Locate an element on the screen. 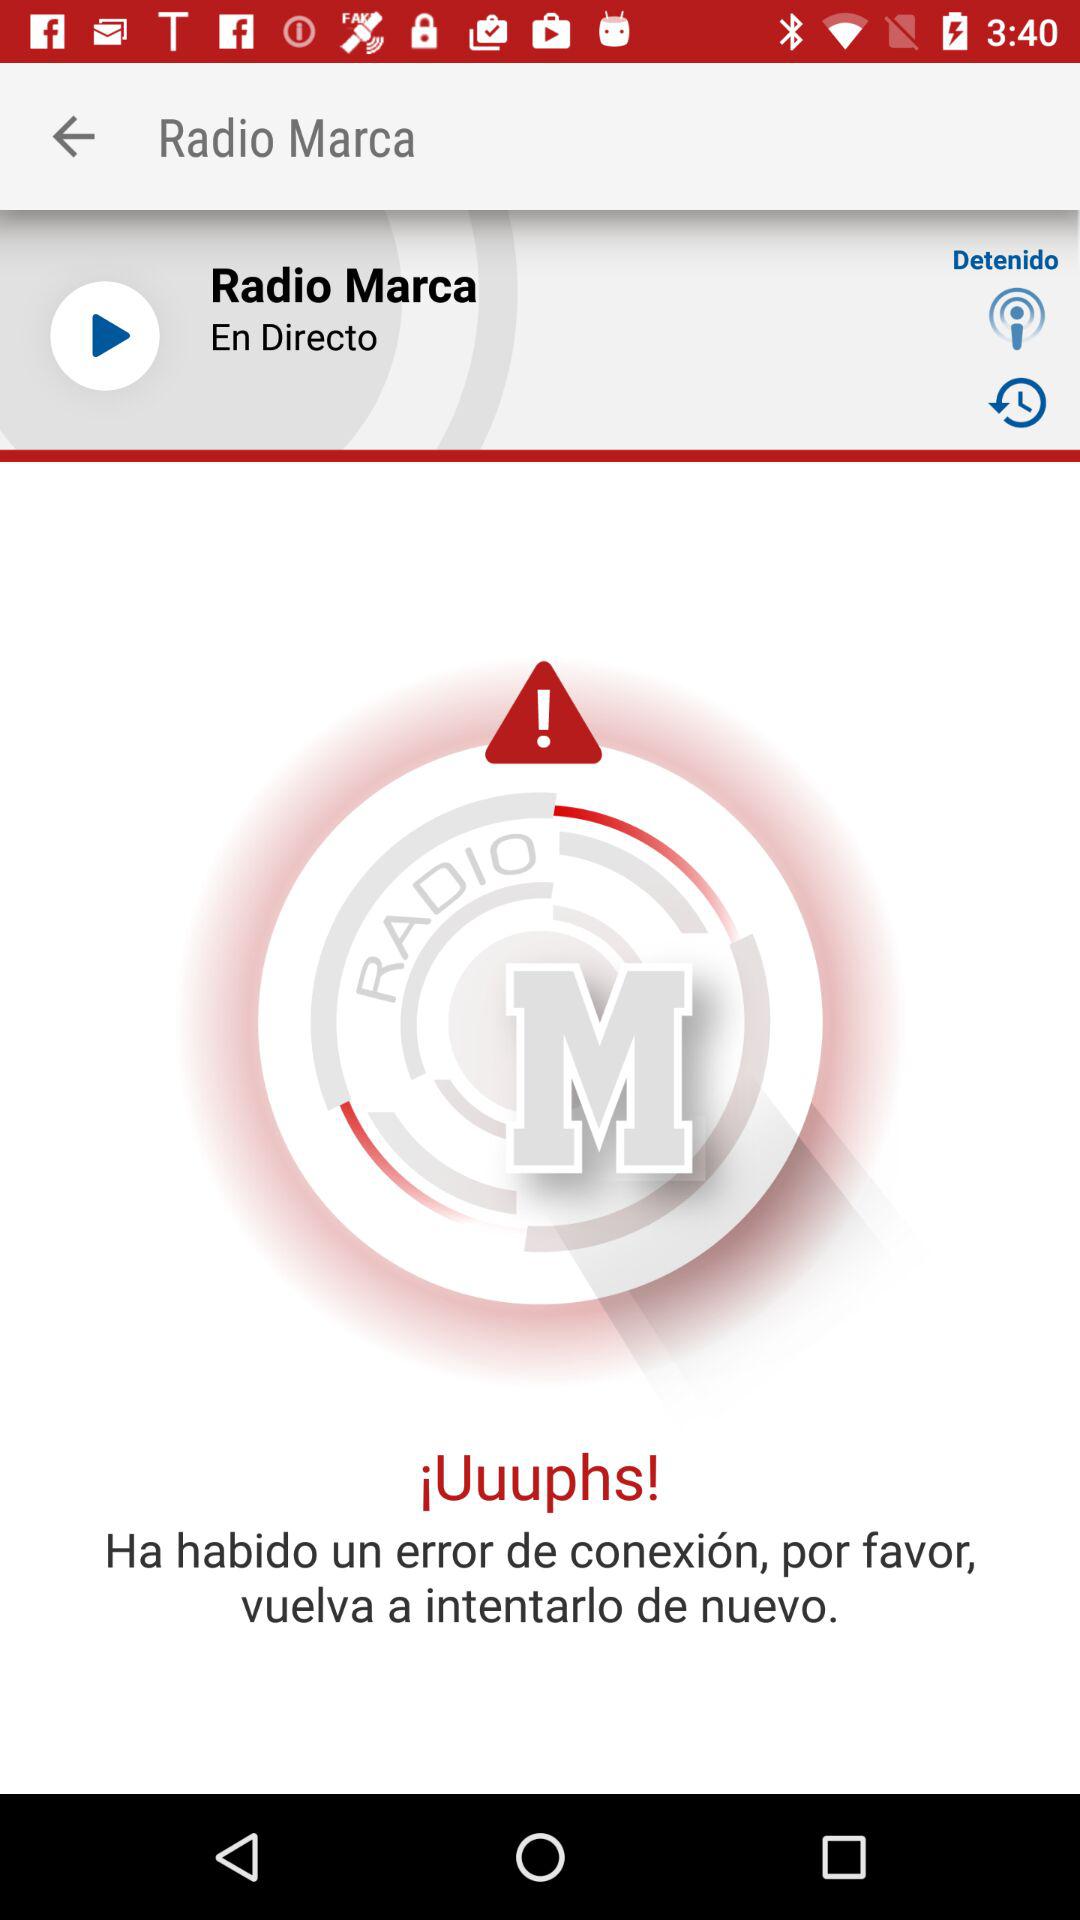 Image resolution: width=1080 pixels, height=1920 pixels. turn on icon to the left of the radio marca item is located at coordinates (104, 336).